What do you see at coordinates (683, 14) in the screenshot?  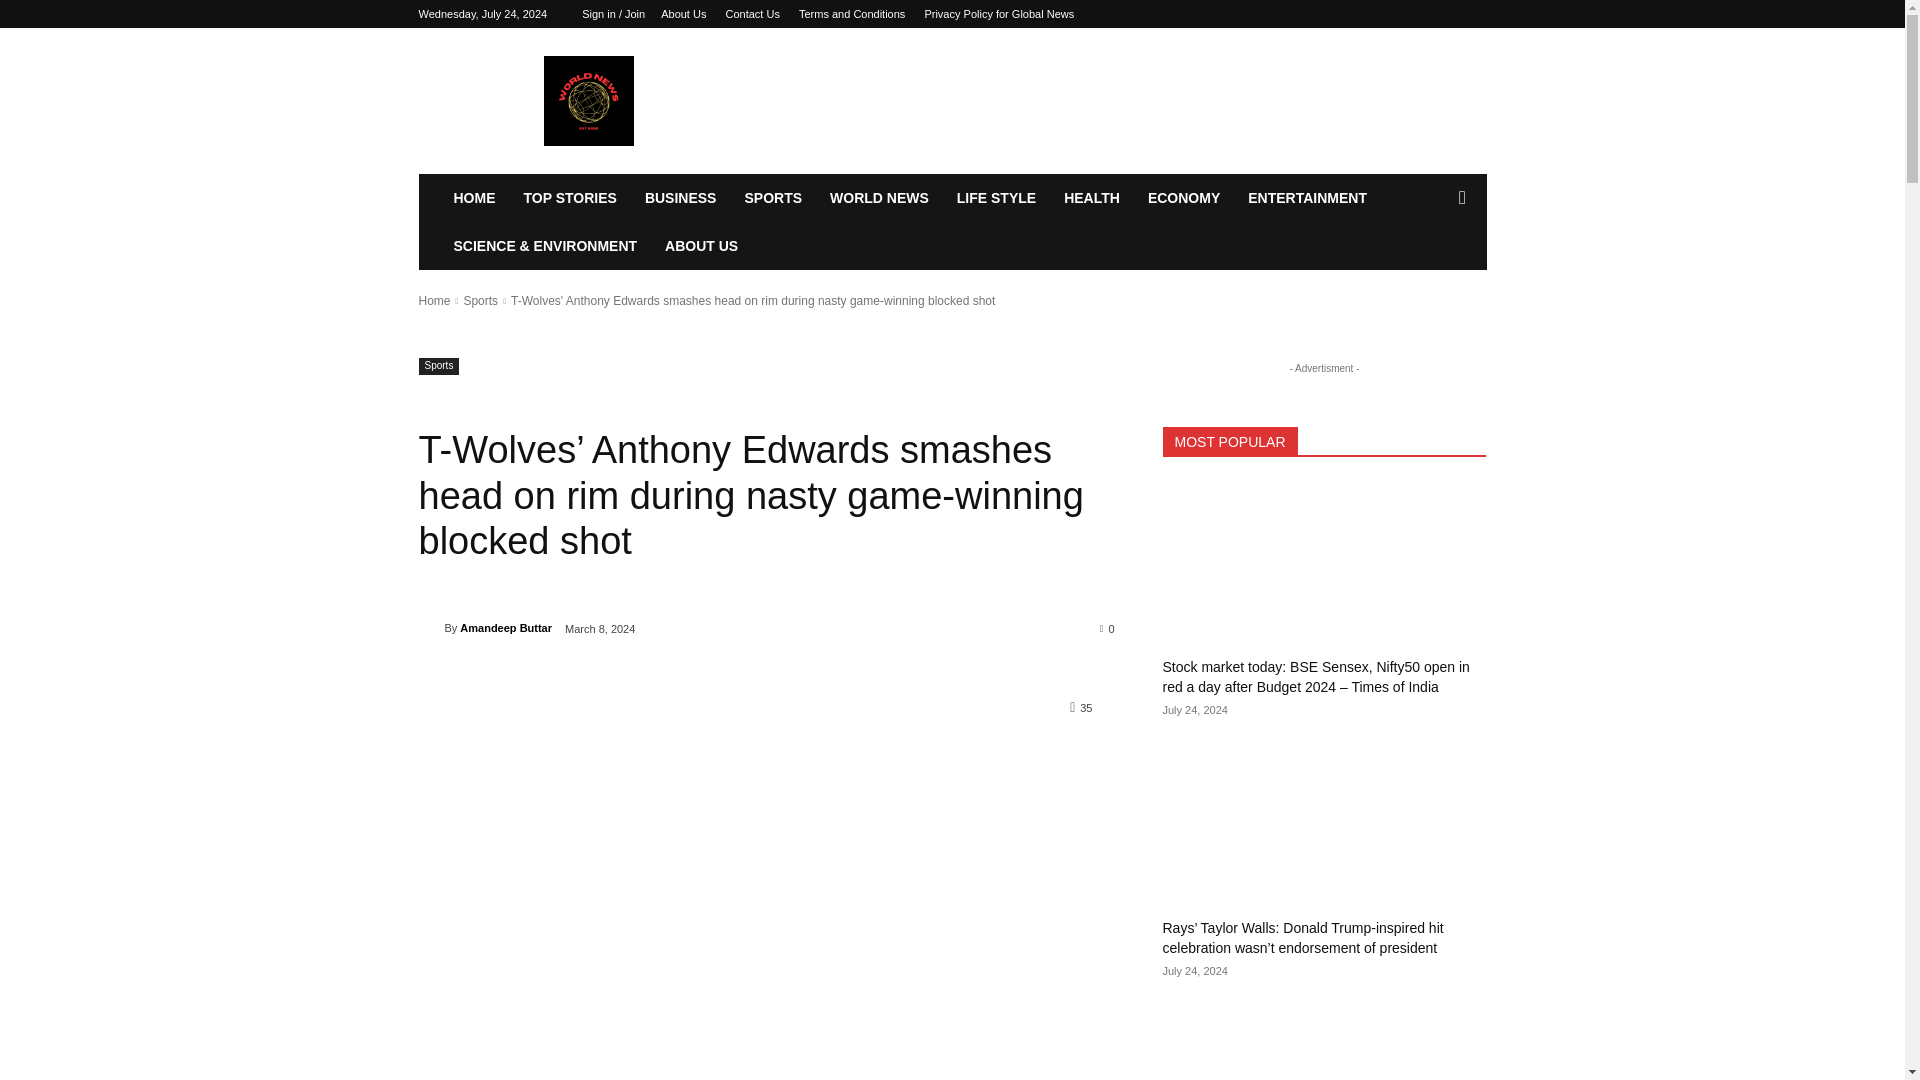 I see `About Us` at bounding box center [683, 14].